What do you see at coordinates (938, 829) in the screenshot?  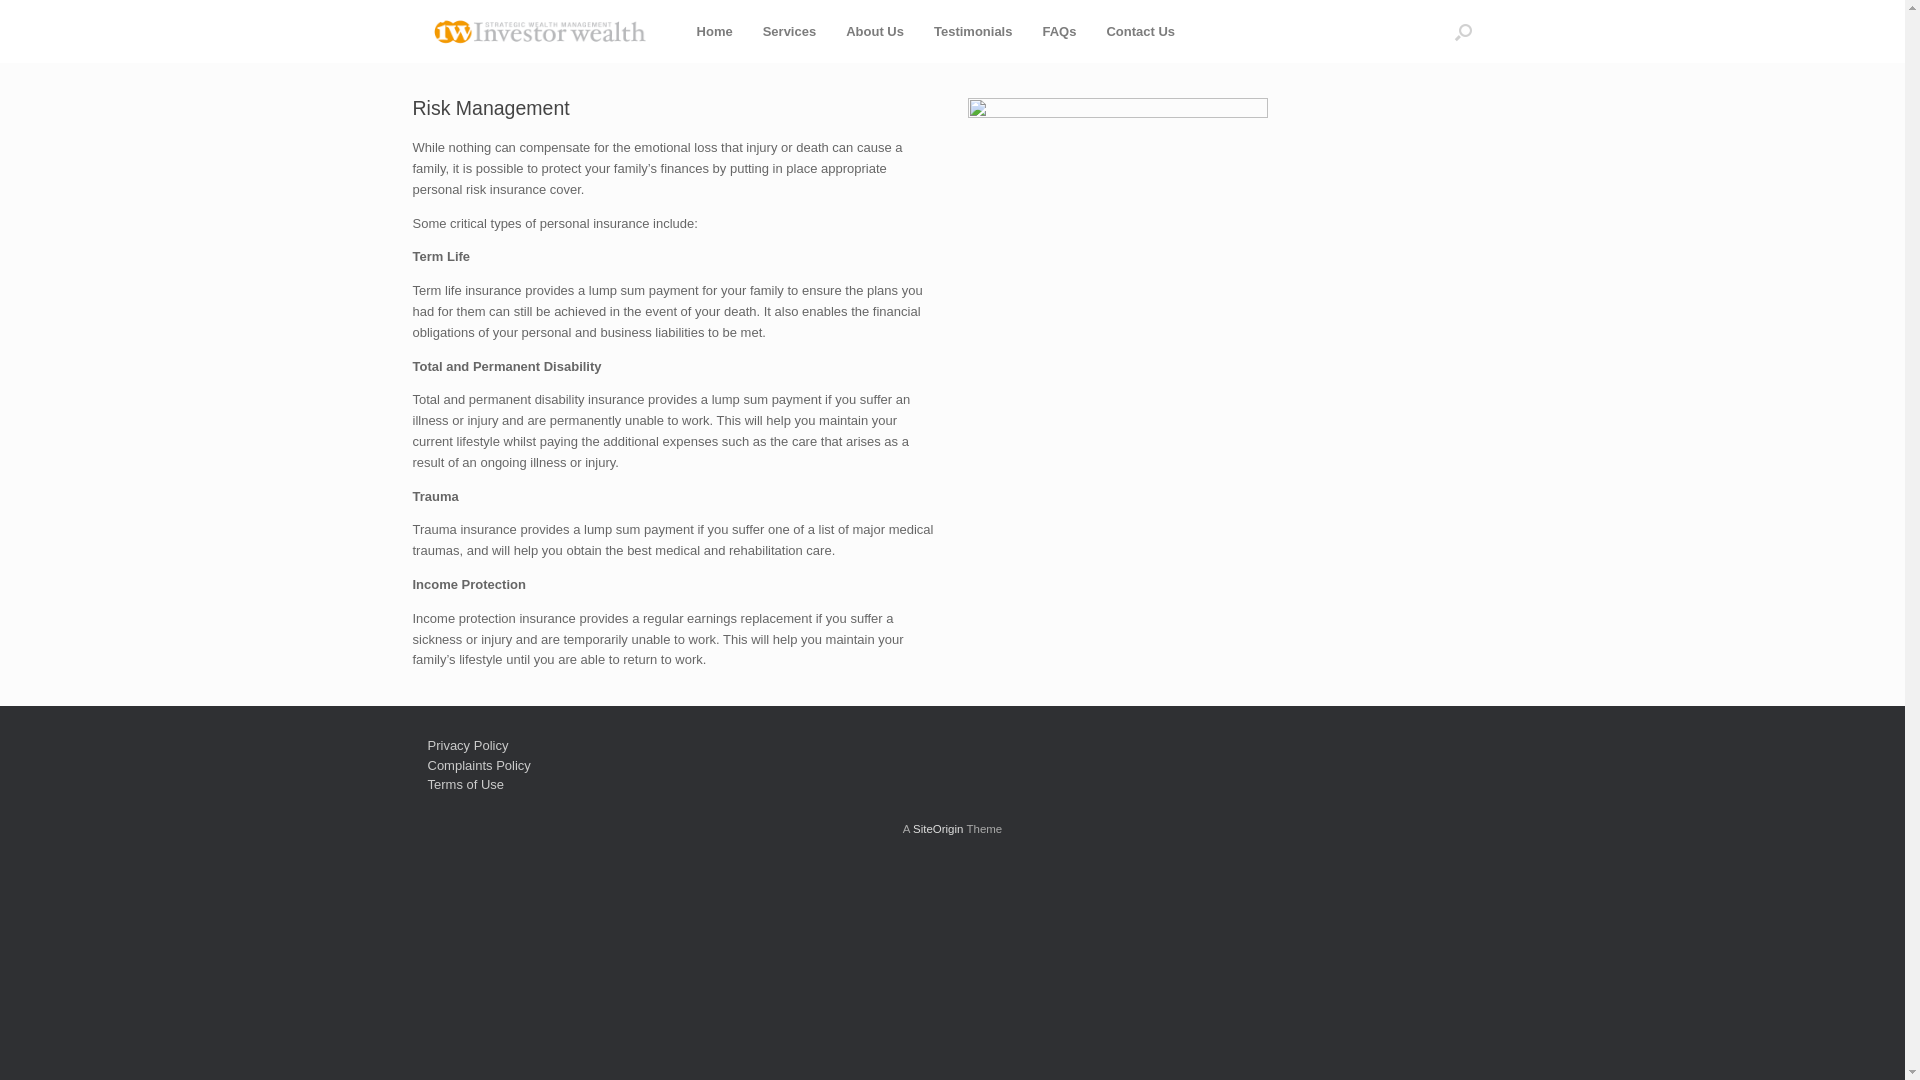 I see `SiteOrigin` at bounding box center [938, 829].